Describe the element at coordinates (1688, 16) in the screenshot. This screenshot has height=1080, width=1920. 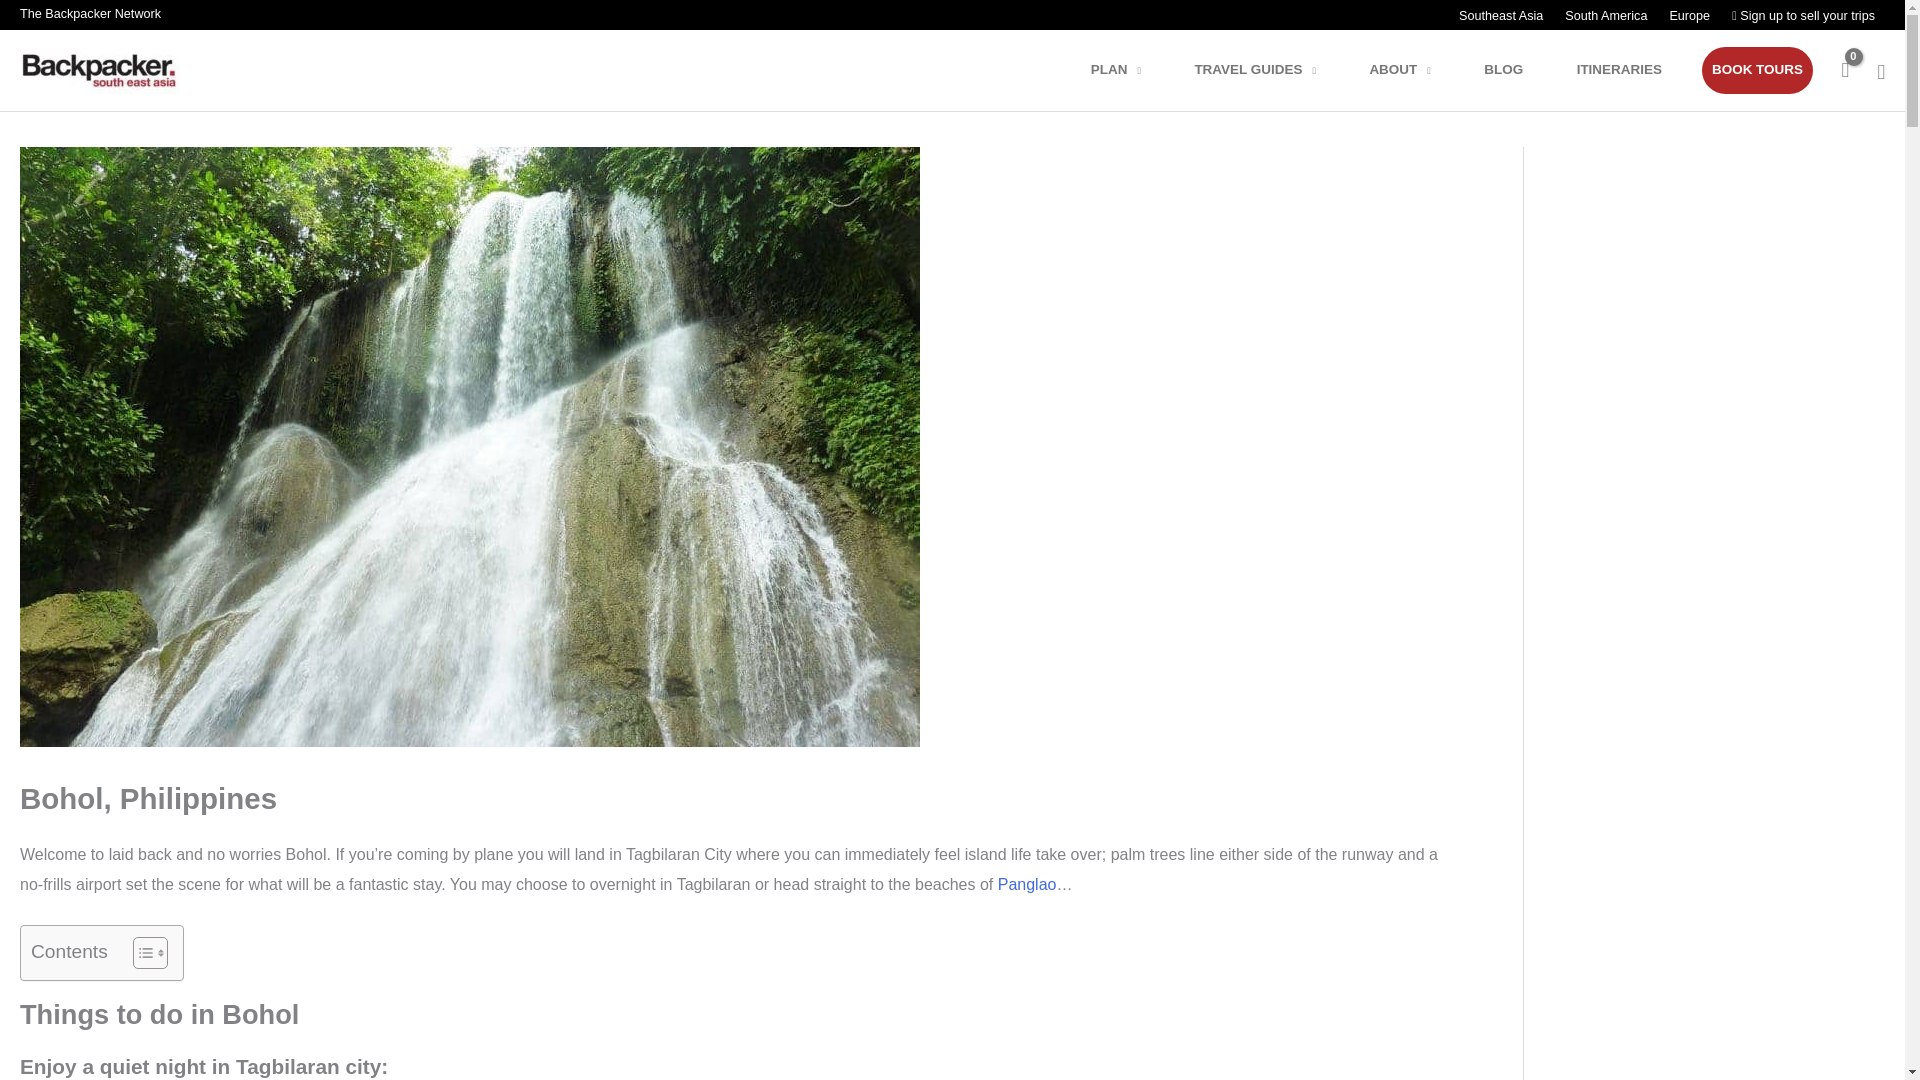
I see `Europe` at that location.